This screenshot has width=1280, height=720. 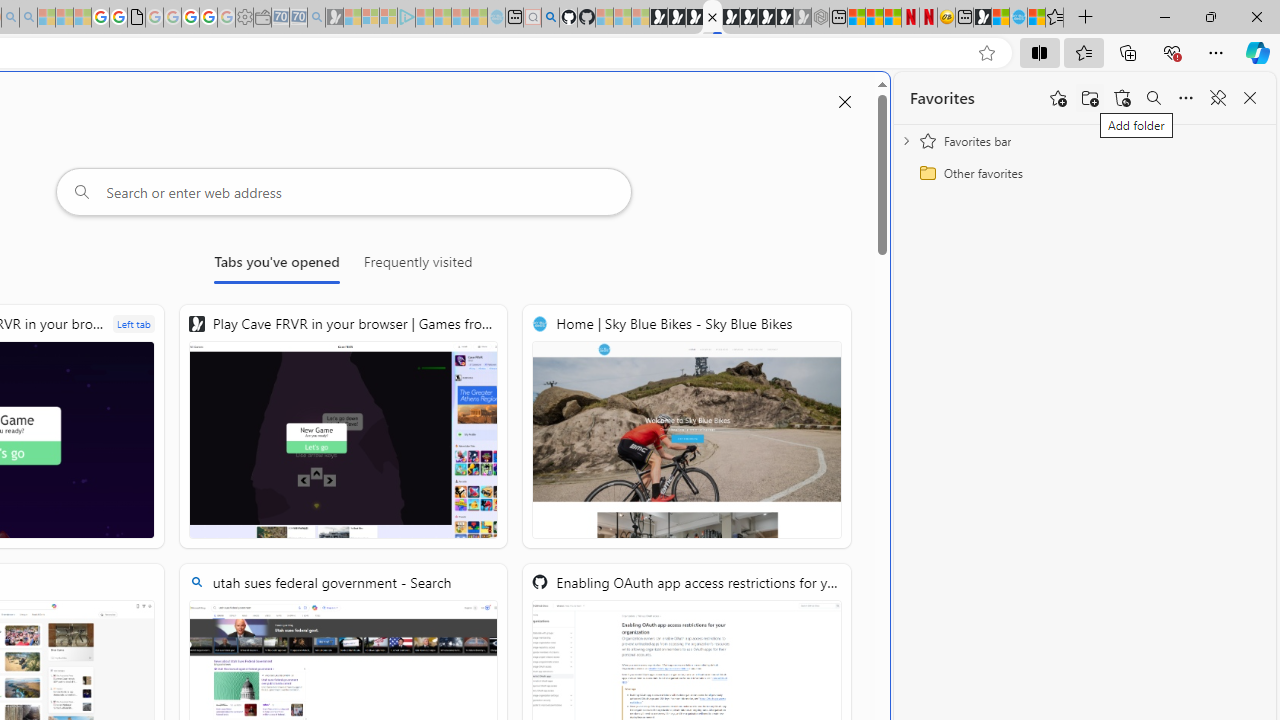 What do you see at coordinates (276, 266) in the screenshot?
I see `Tabs you've opened` at bounding box center [276, 266].